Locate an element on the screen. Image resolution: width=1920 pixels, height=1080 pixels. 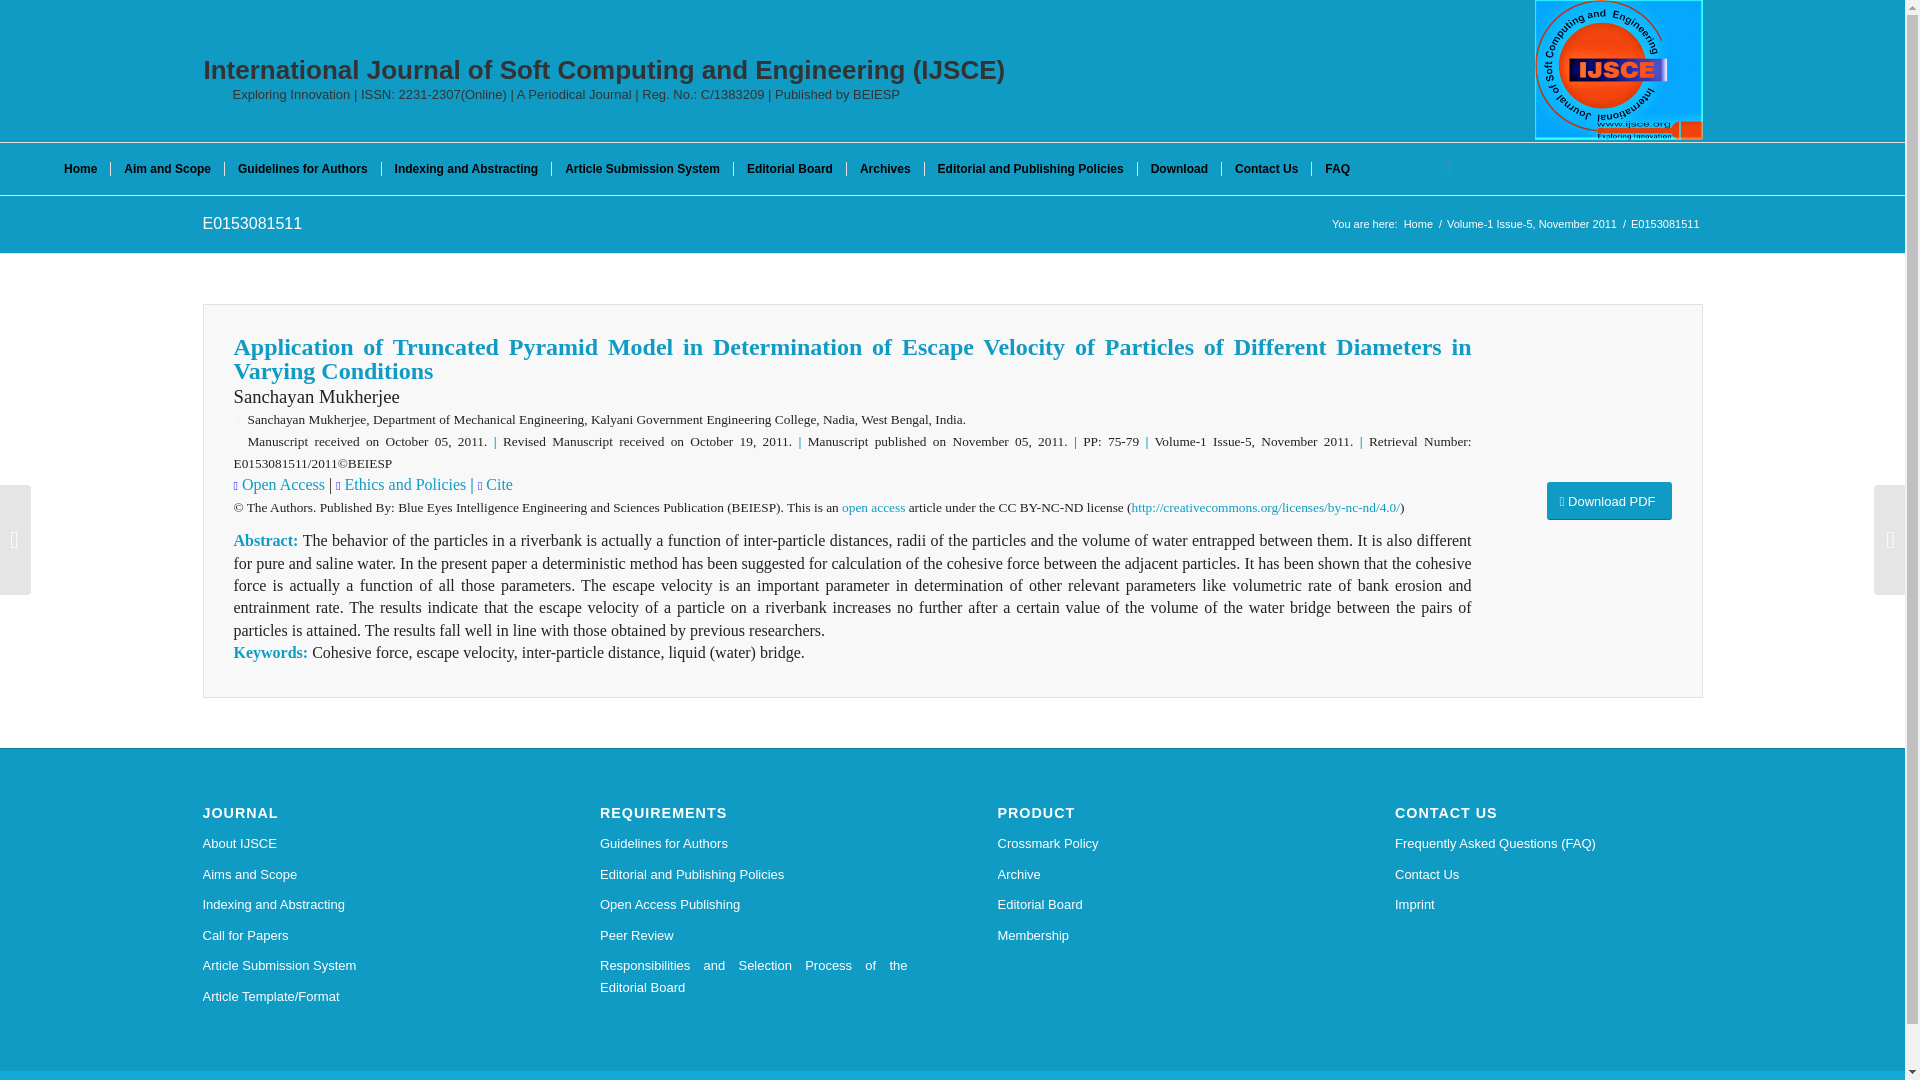
About IJSCE is located at coordinates (356, 844).